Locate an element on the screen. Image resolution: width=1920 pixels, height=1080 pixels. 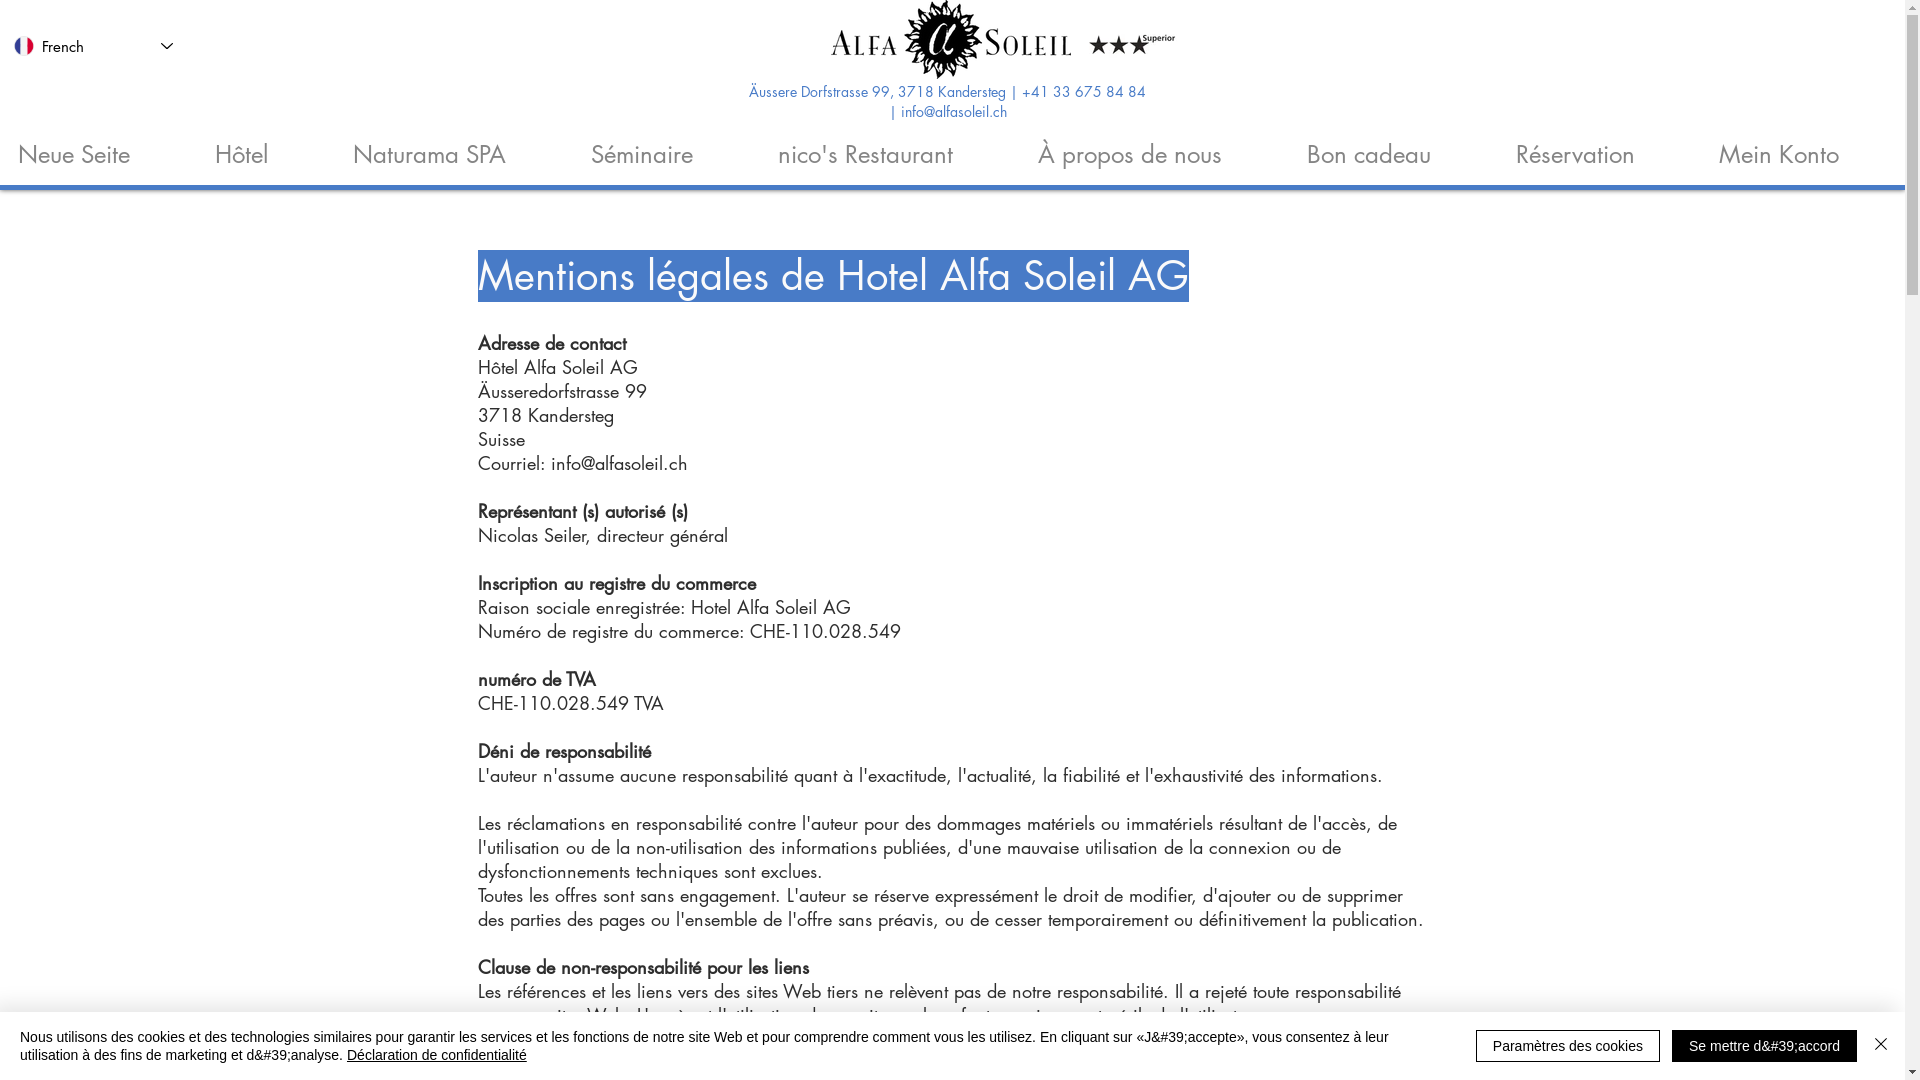
Se mettre d&#39;accord is located at coordinates (1764, 1046).